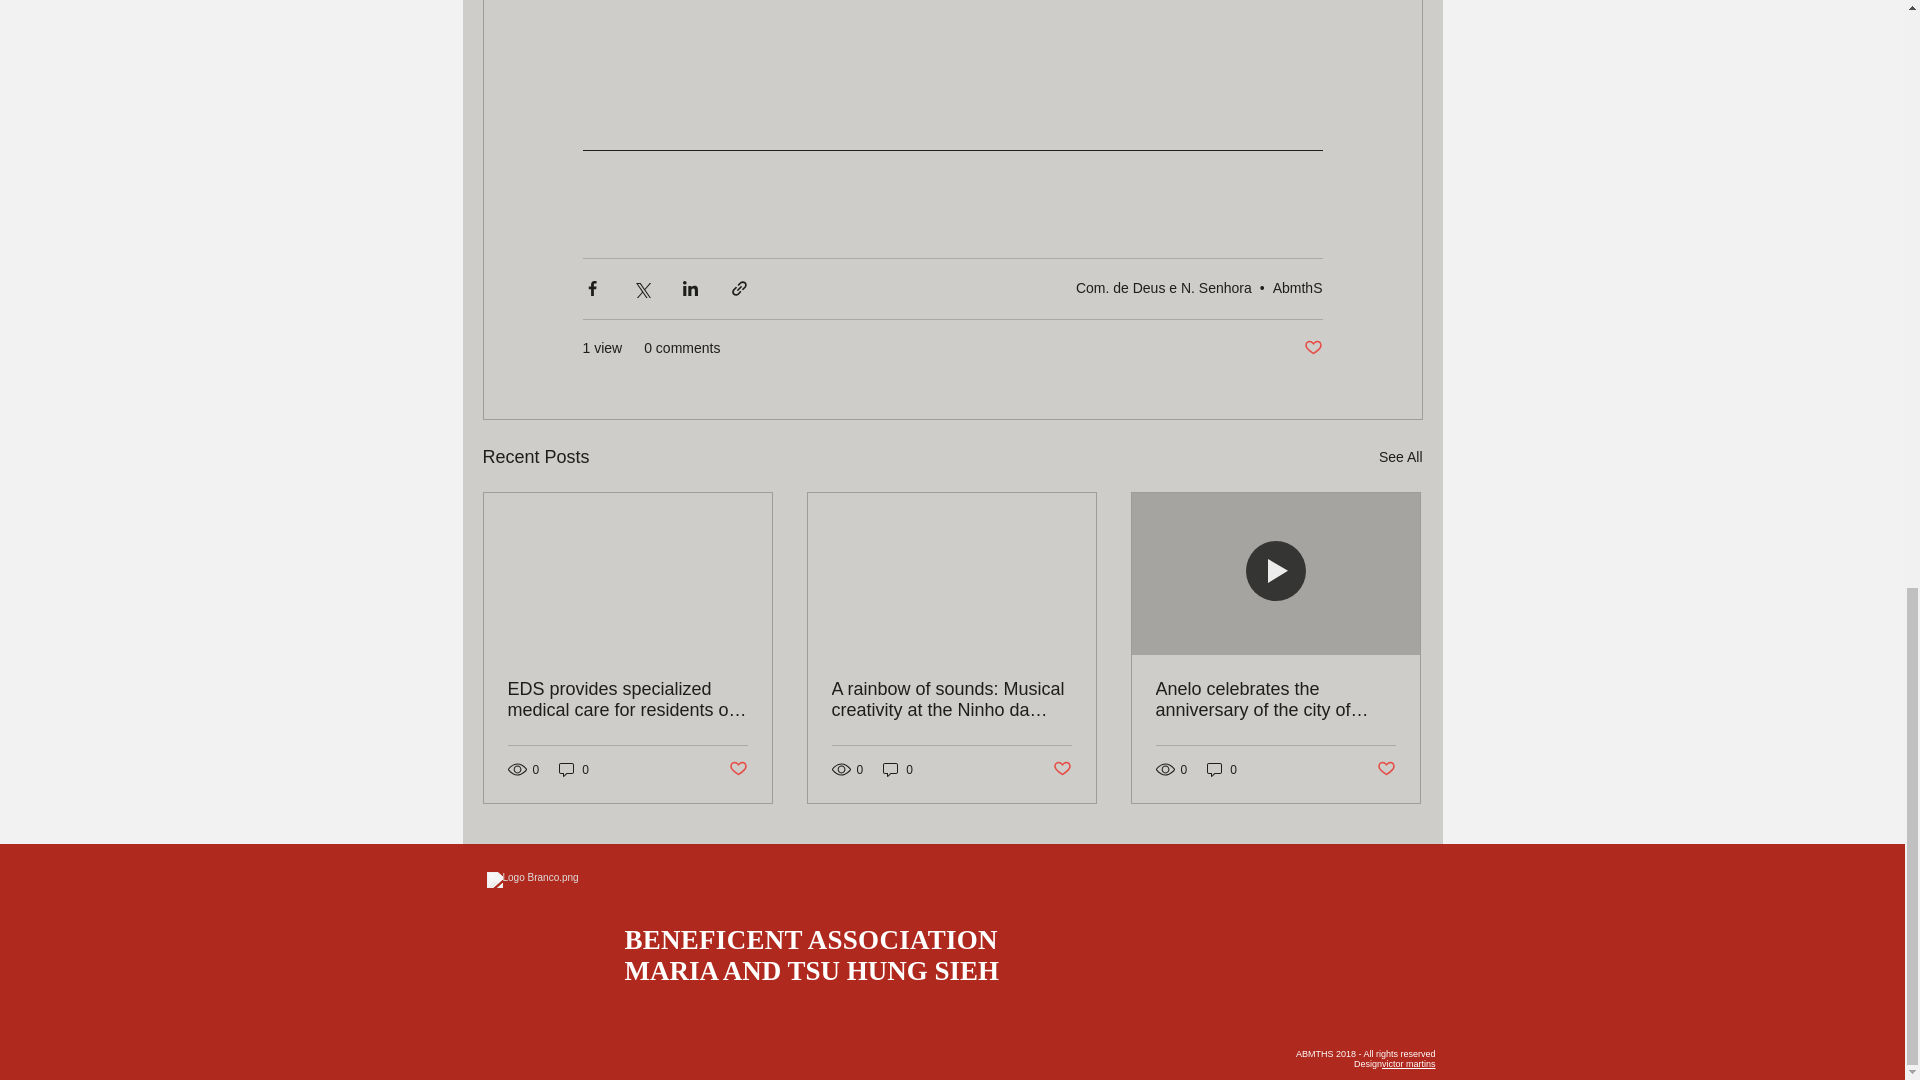 This screenshot has width=1920, height=1080. What do you see at coordinates (1400, 456) in the screenshot?
I see `See All` at bounding box center [1400, 456].